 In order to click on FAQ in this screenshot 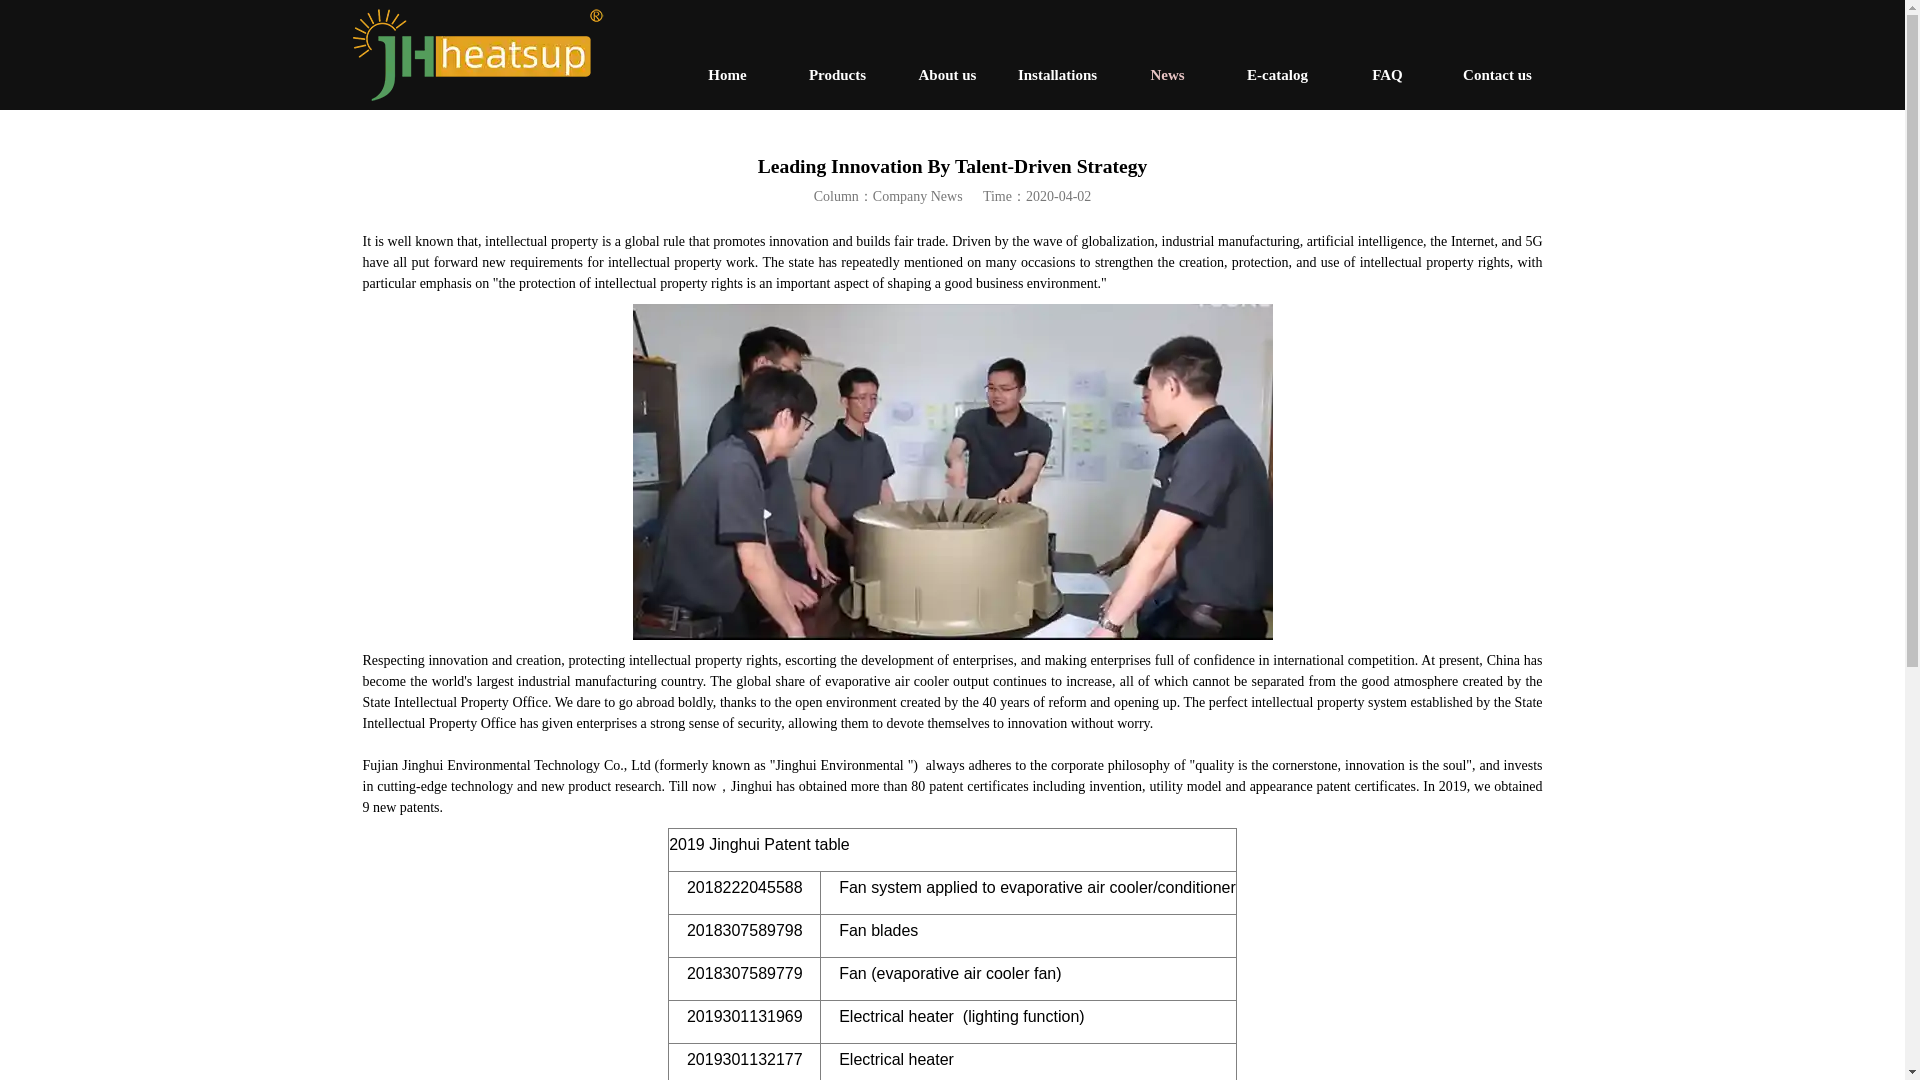, I will do `click(1386, 74)`.